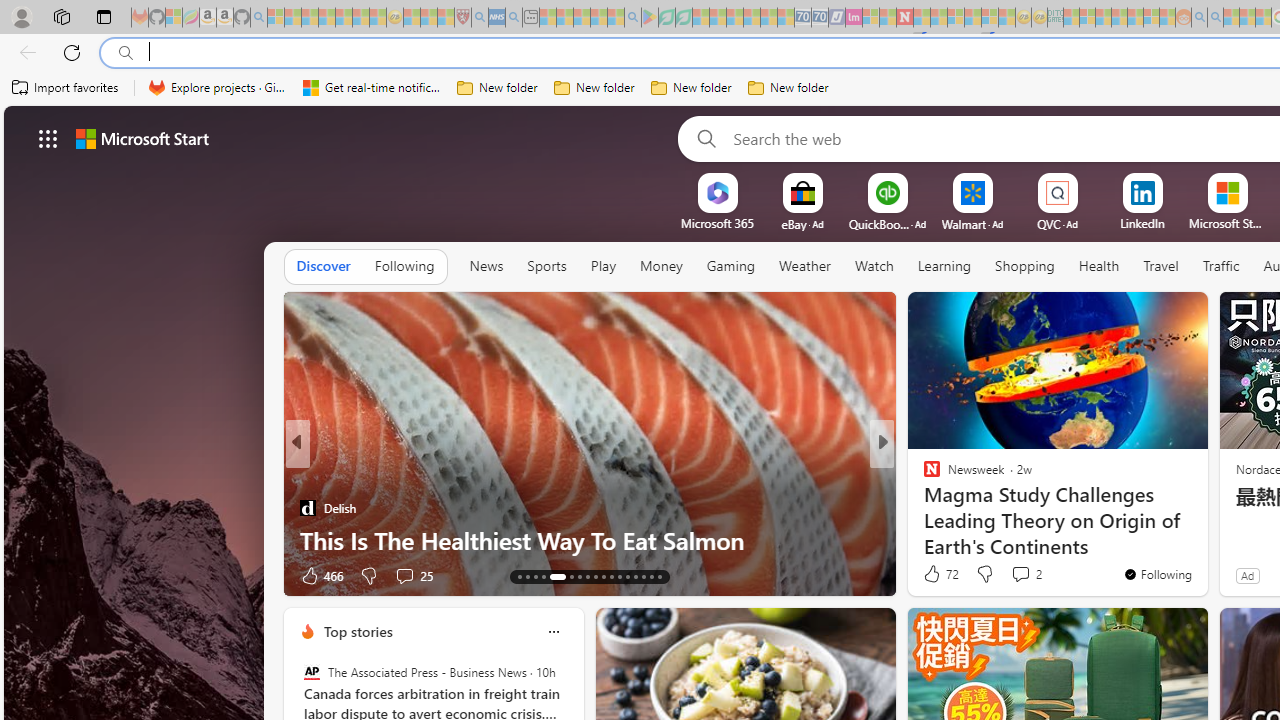 The width and height of the screenshot is (1280, 720). I want to click on Recipes - MSN - Sleeping, so click(412, 18).